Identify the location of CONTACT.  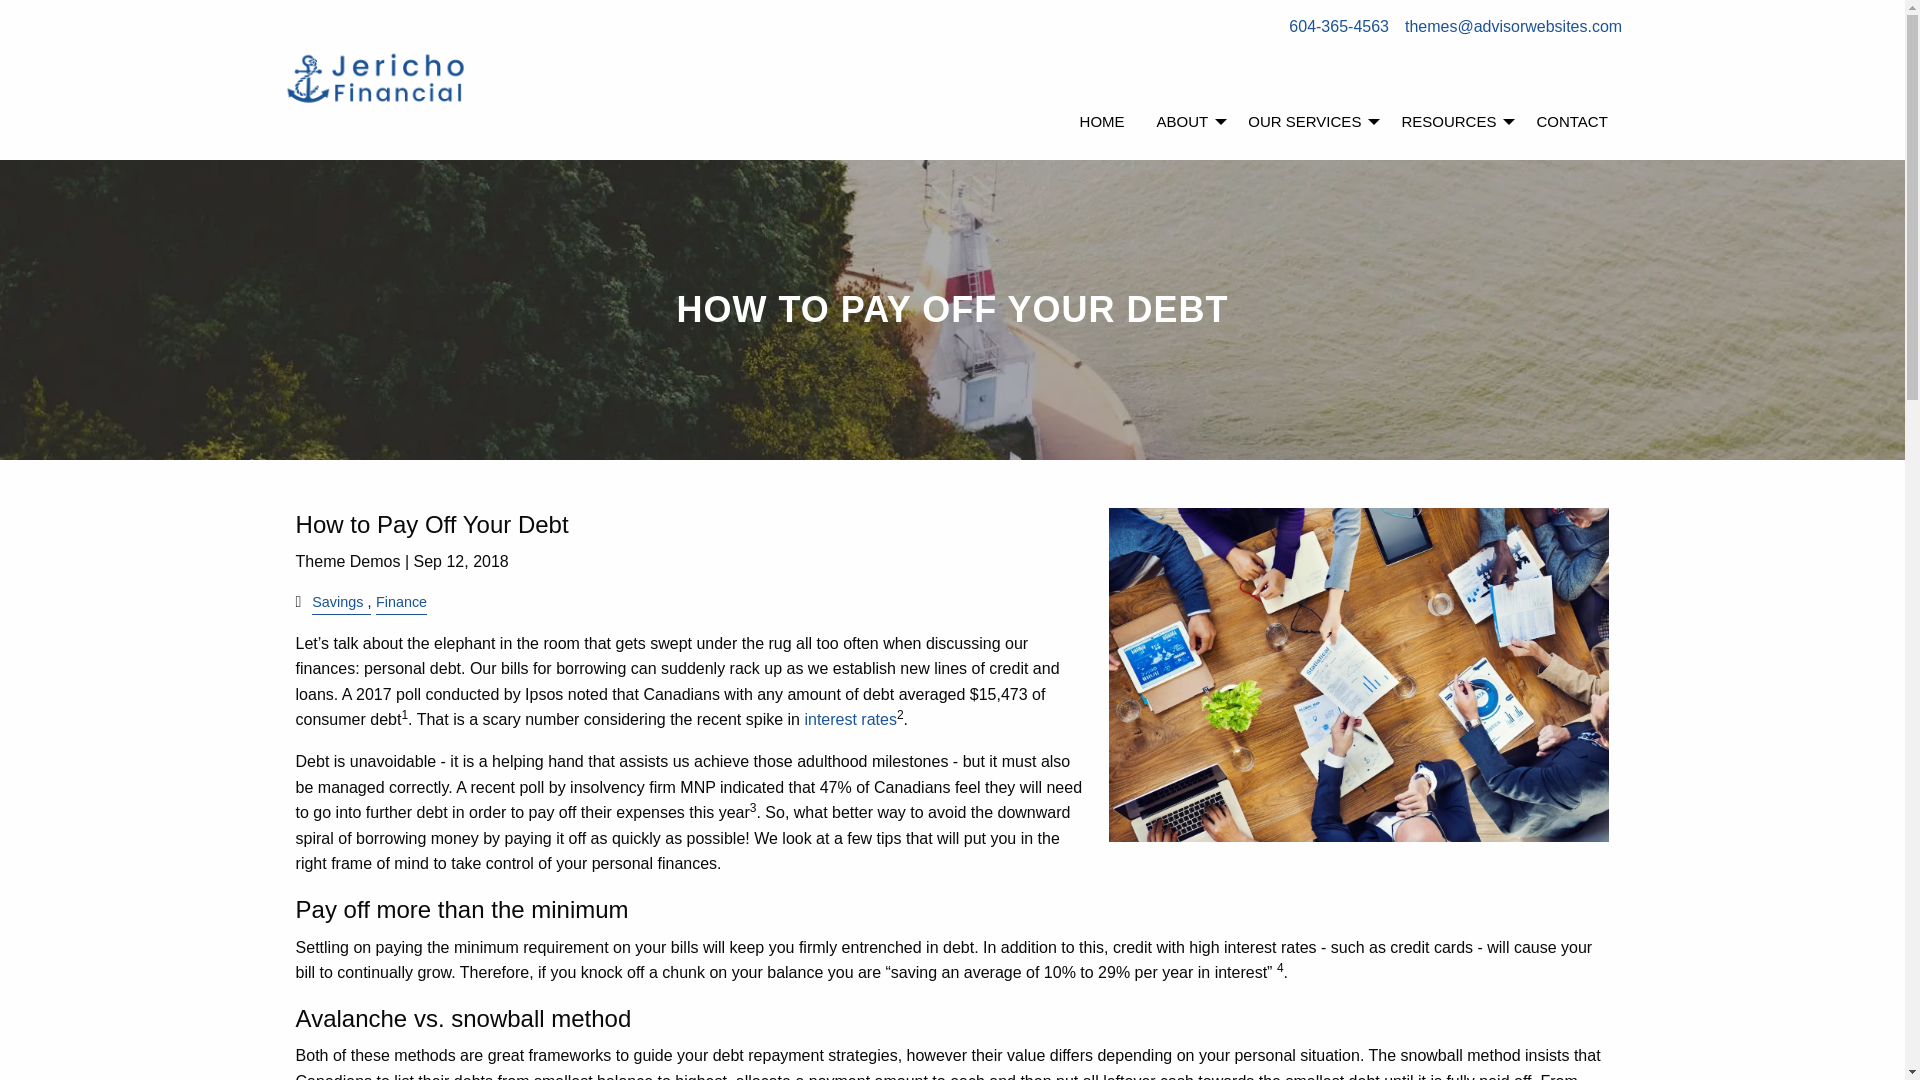
(1571, 122).